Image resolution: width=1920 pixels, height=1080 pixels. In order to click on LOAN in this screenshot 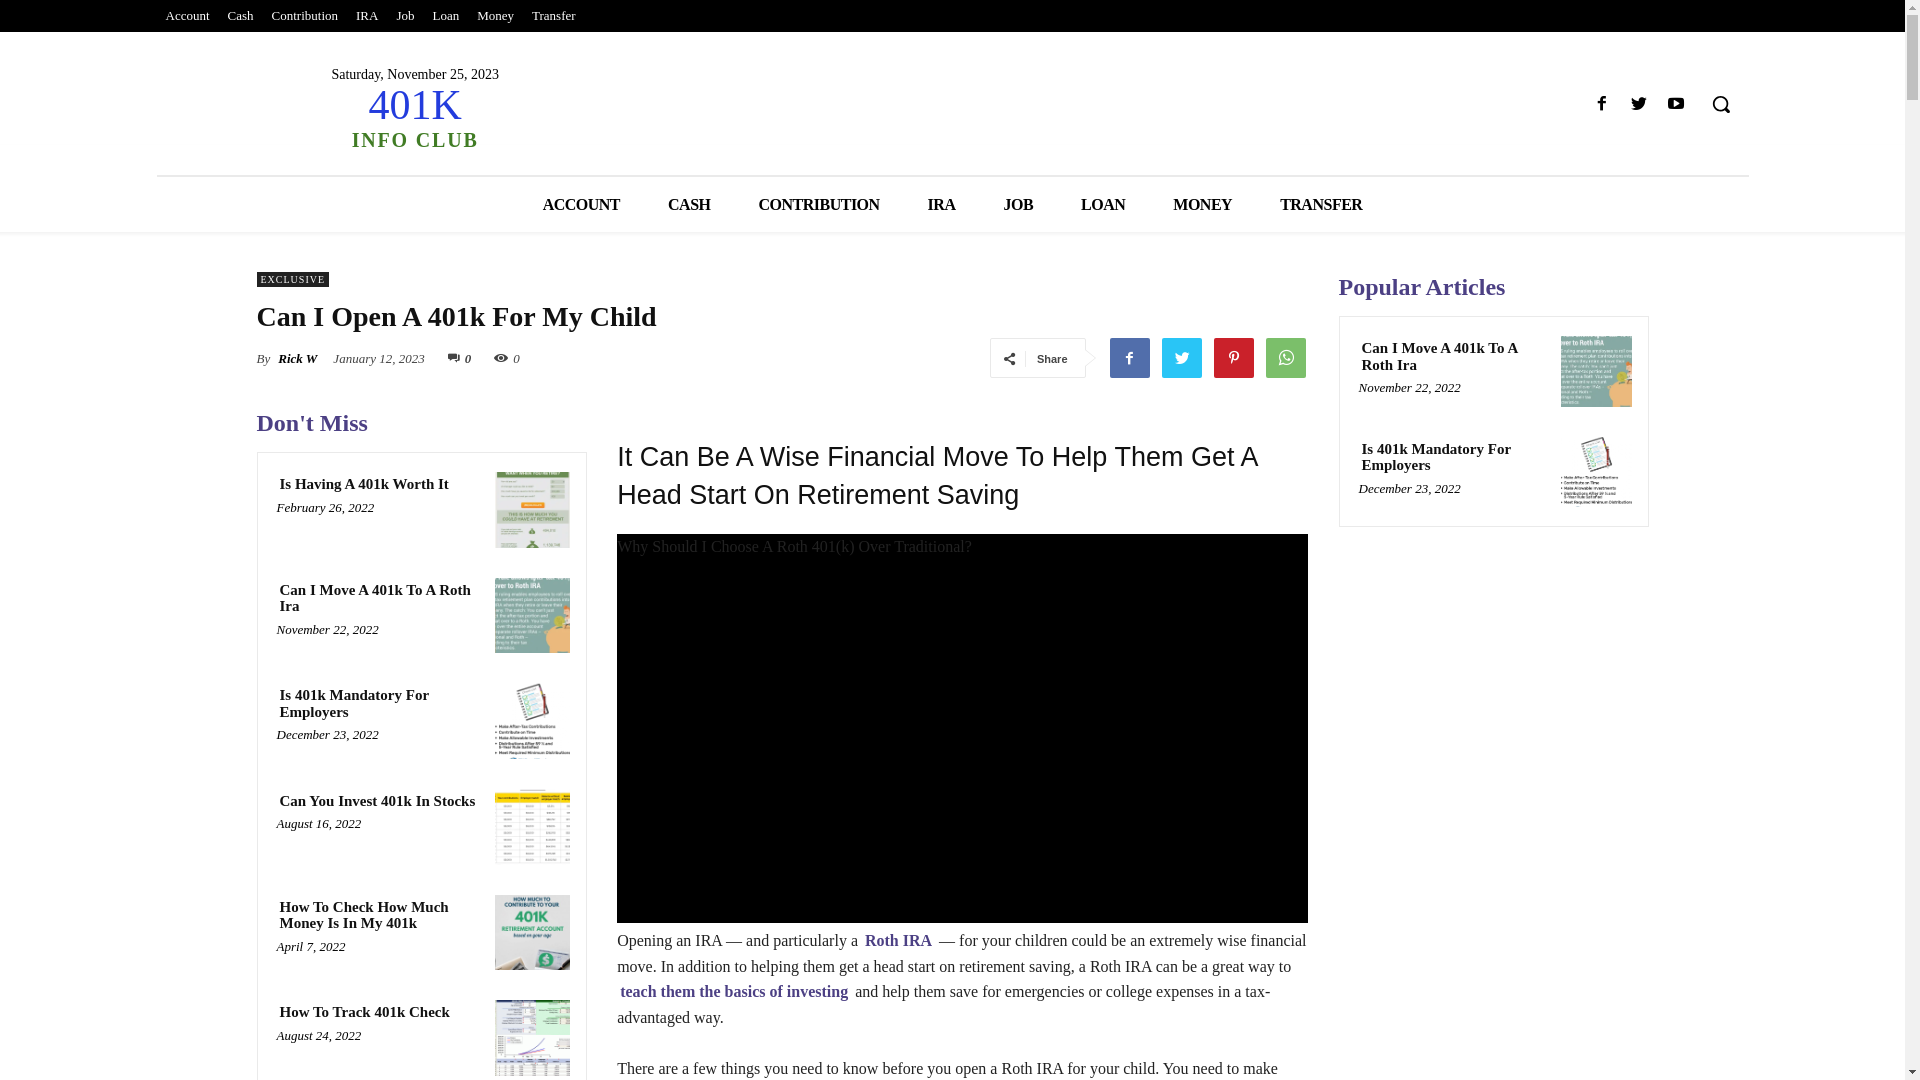, I will do `click(1103, 204)`.